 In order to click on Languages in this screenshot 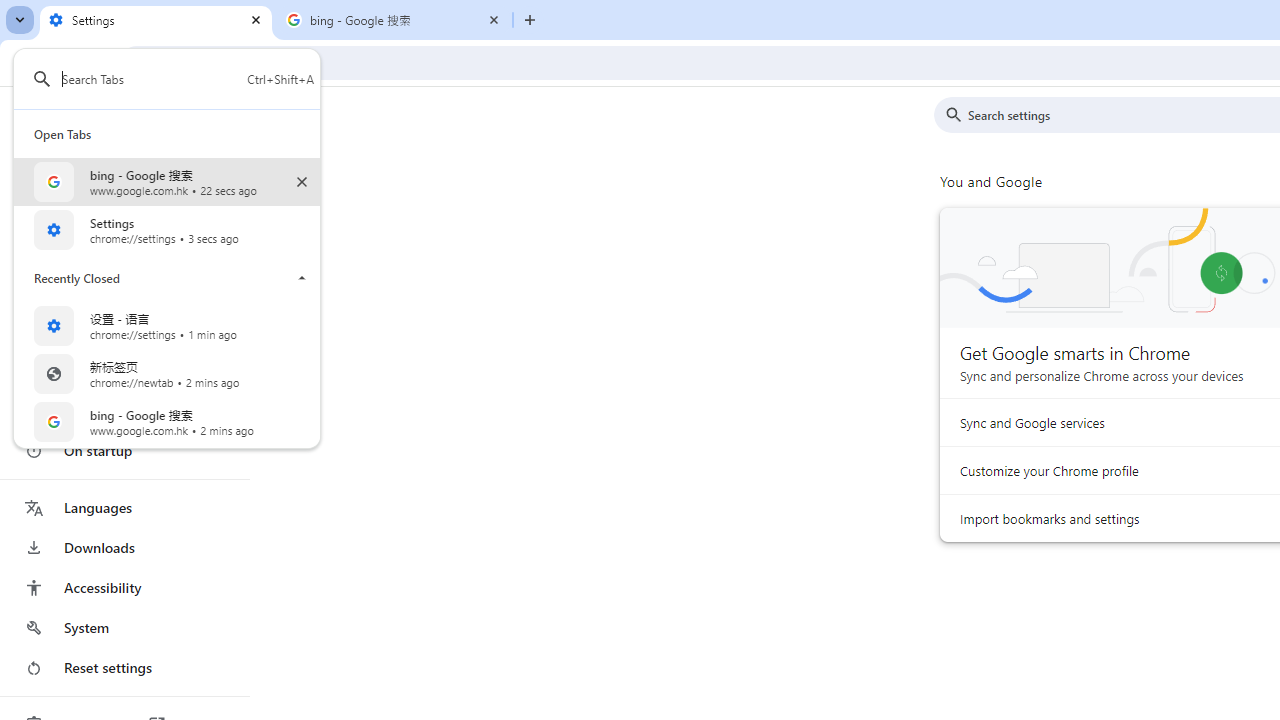, I will do `click(124, 508)`.